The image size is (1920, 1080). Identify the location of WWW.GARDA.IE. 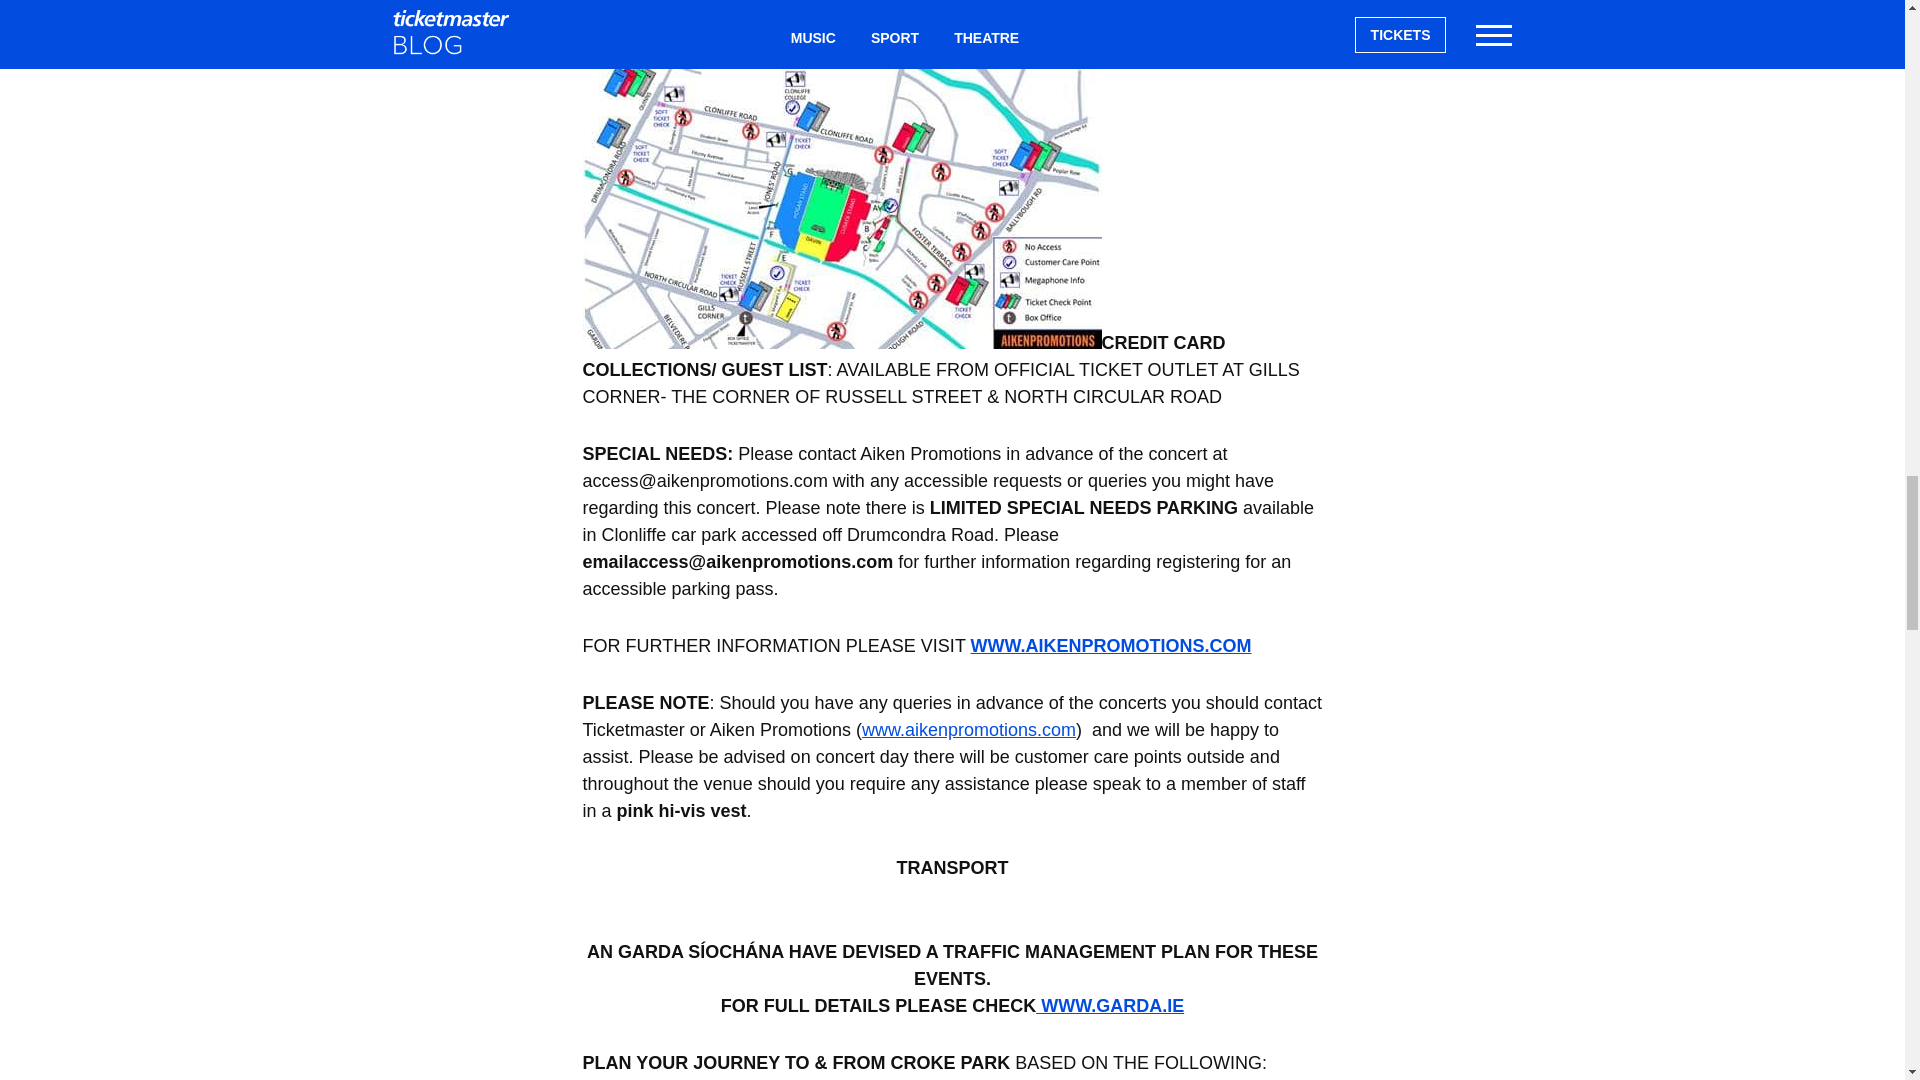
(1110, 1006).